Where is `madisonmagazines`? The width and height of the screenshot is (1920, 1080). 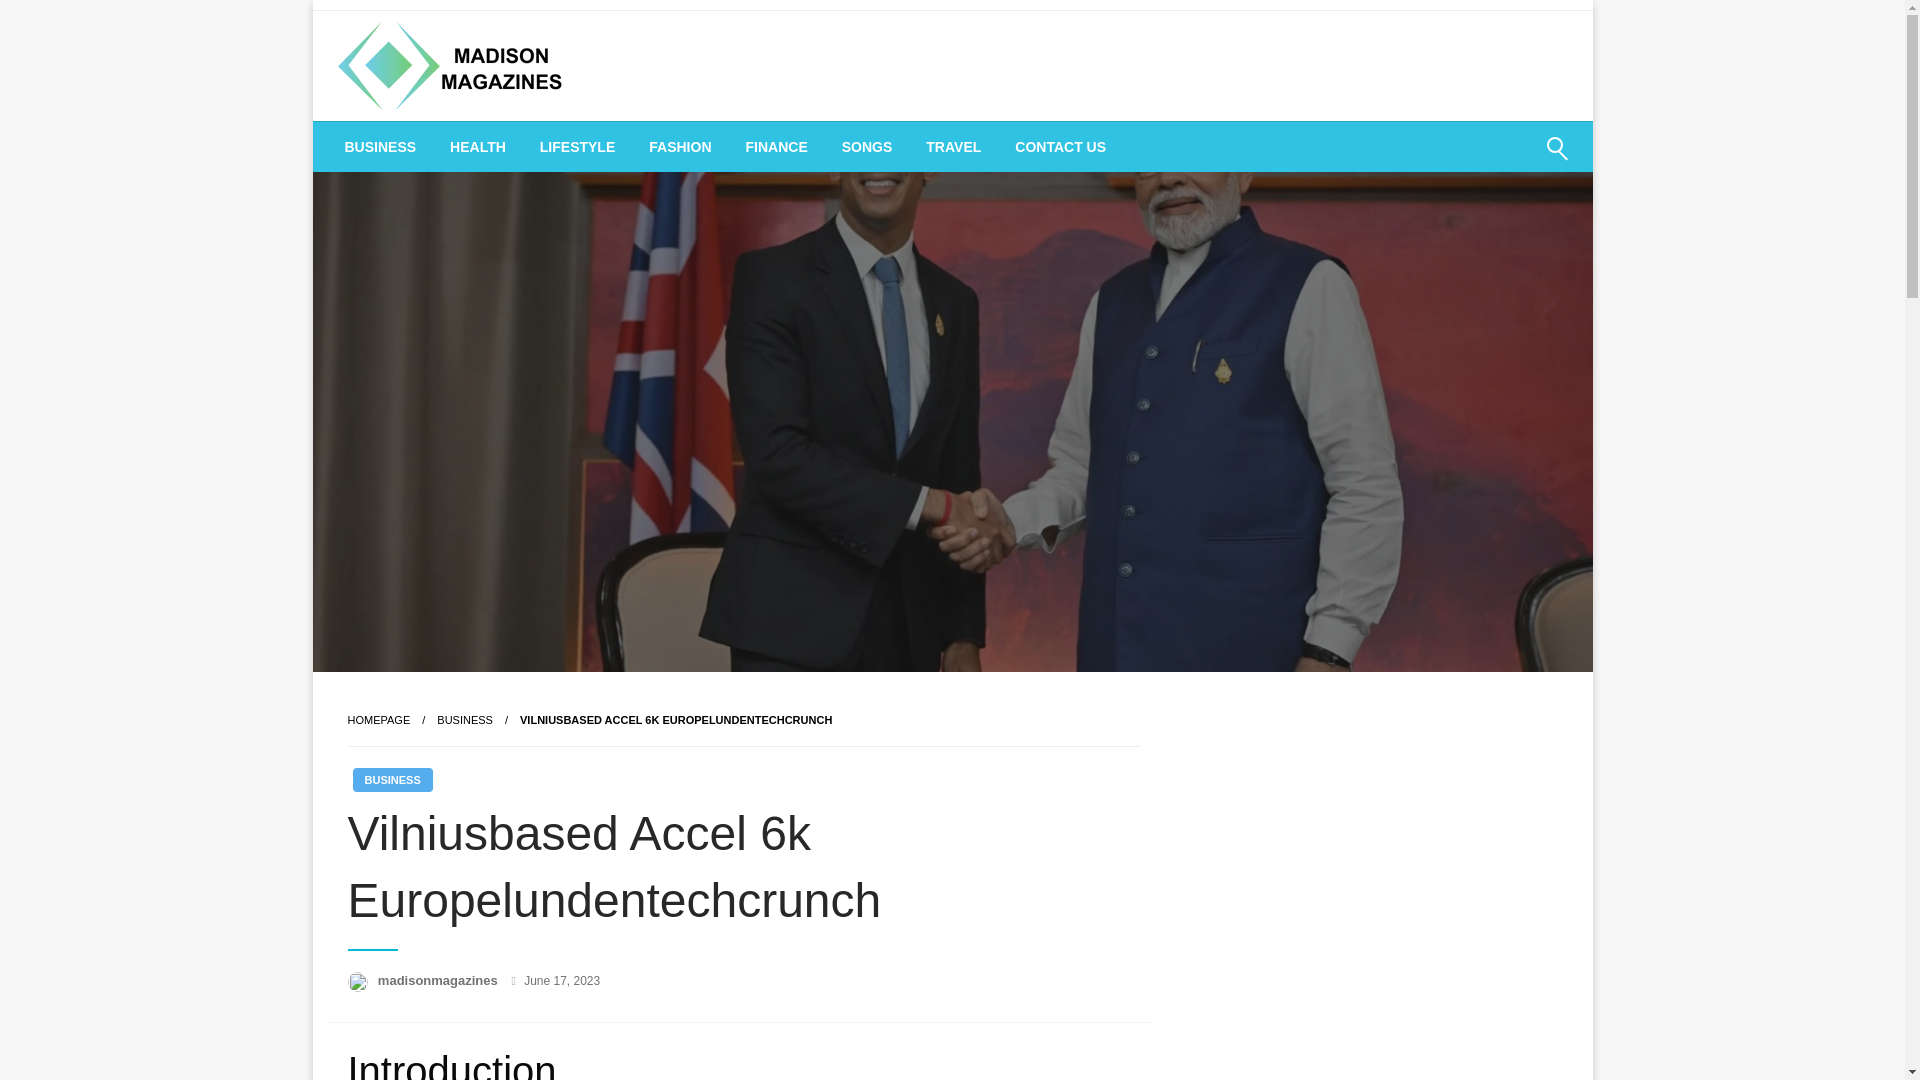
madisonmagazines is located at coordinates (440, 980).